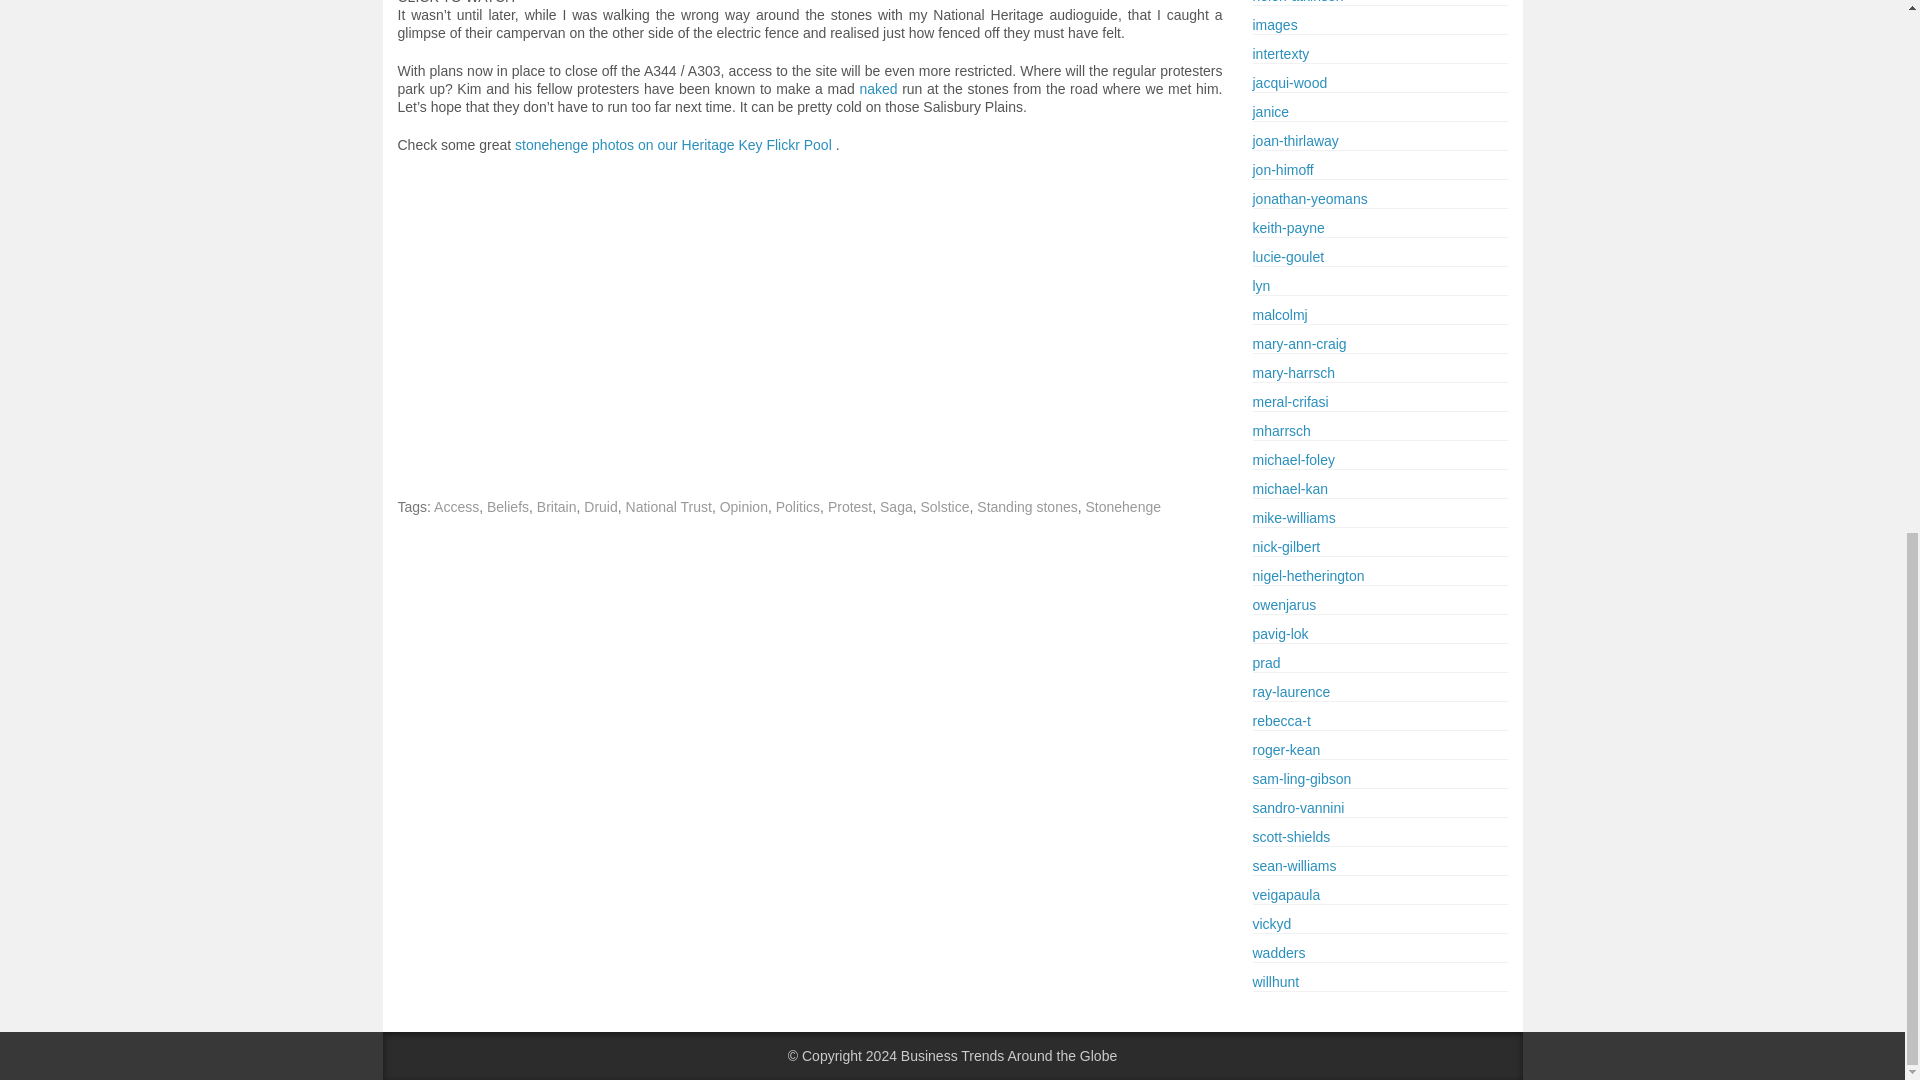 This screenshot has height=1080, width=1920. Describe the element at coordinates (508, 506) in the screenshot. I see `Beliefs` at that location.